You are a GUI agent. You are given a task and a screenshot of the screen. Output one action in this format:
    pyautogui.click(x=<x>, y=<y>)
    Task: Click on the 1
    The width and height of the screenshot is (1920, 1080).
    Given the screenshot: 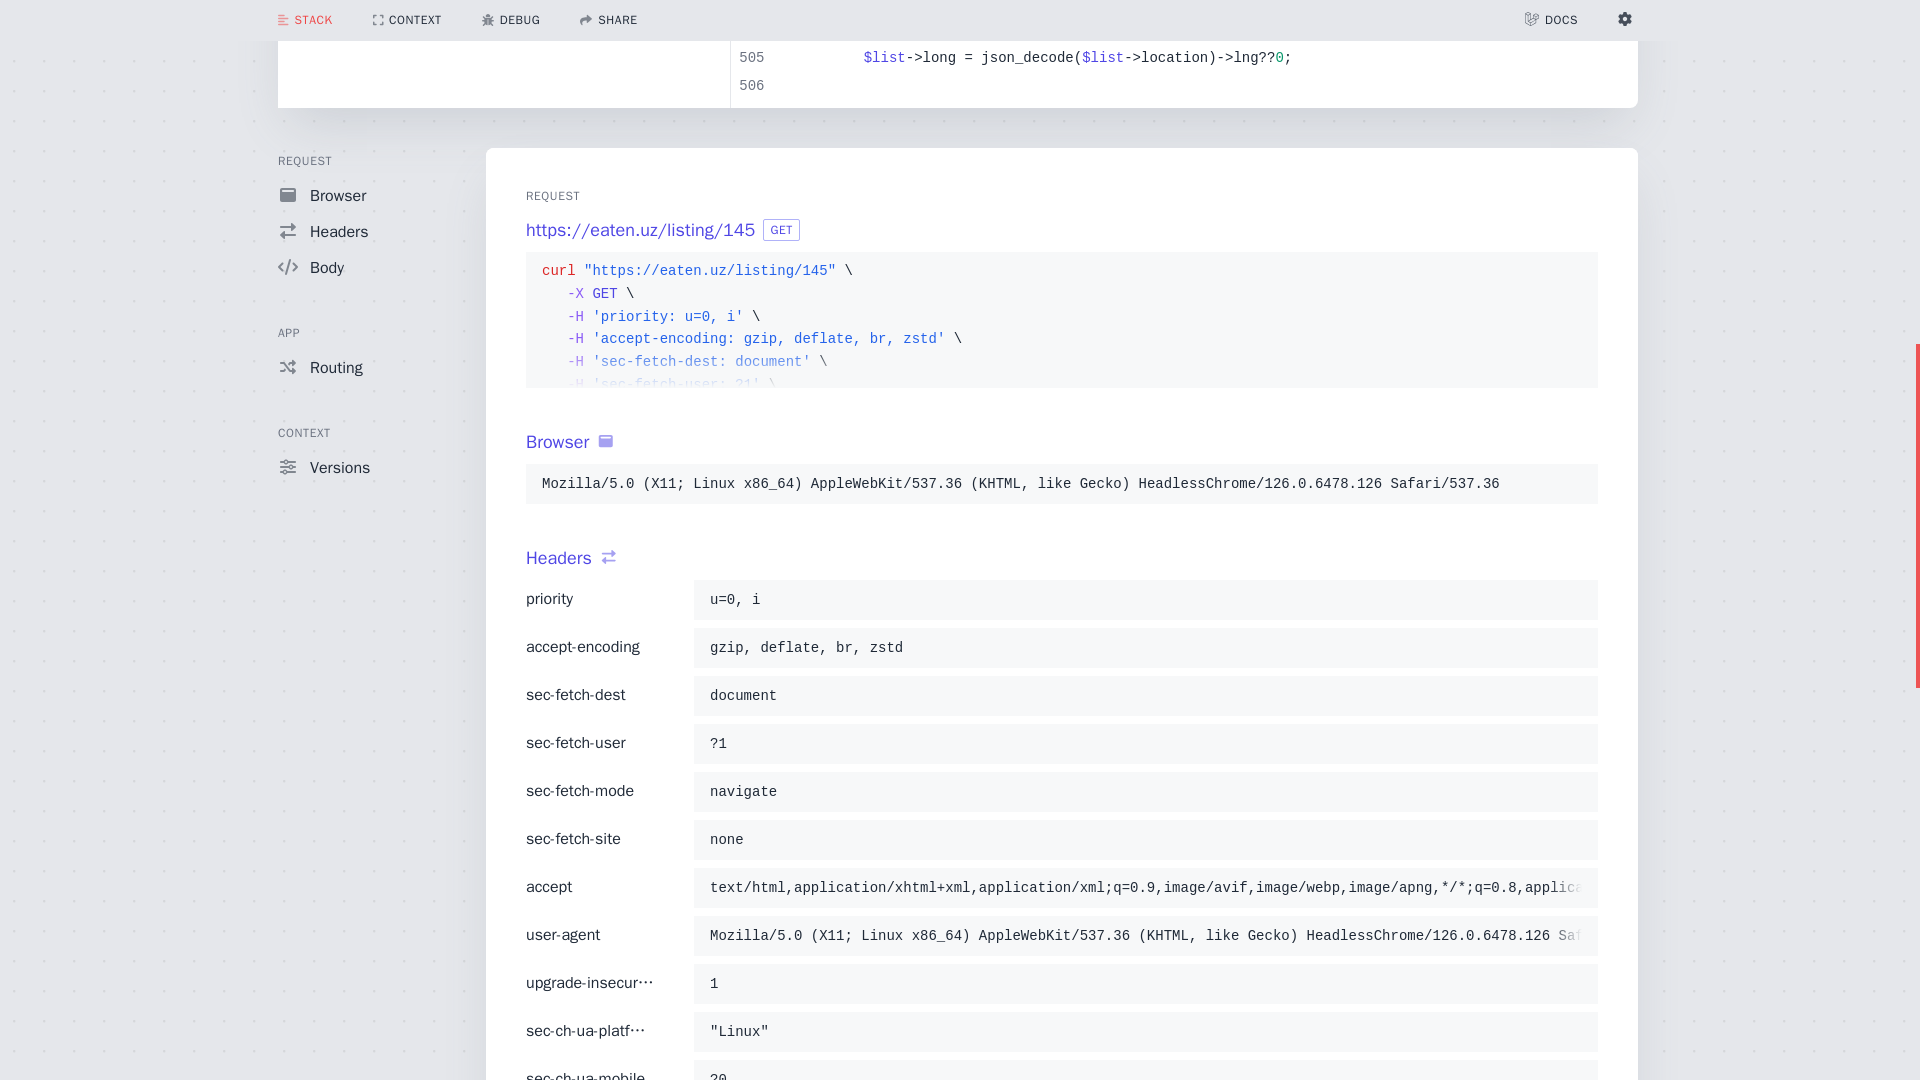 What is the action you would take?
    pyautogui.click(x=1145, y=984)
    